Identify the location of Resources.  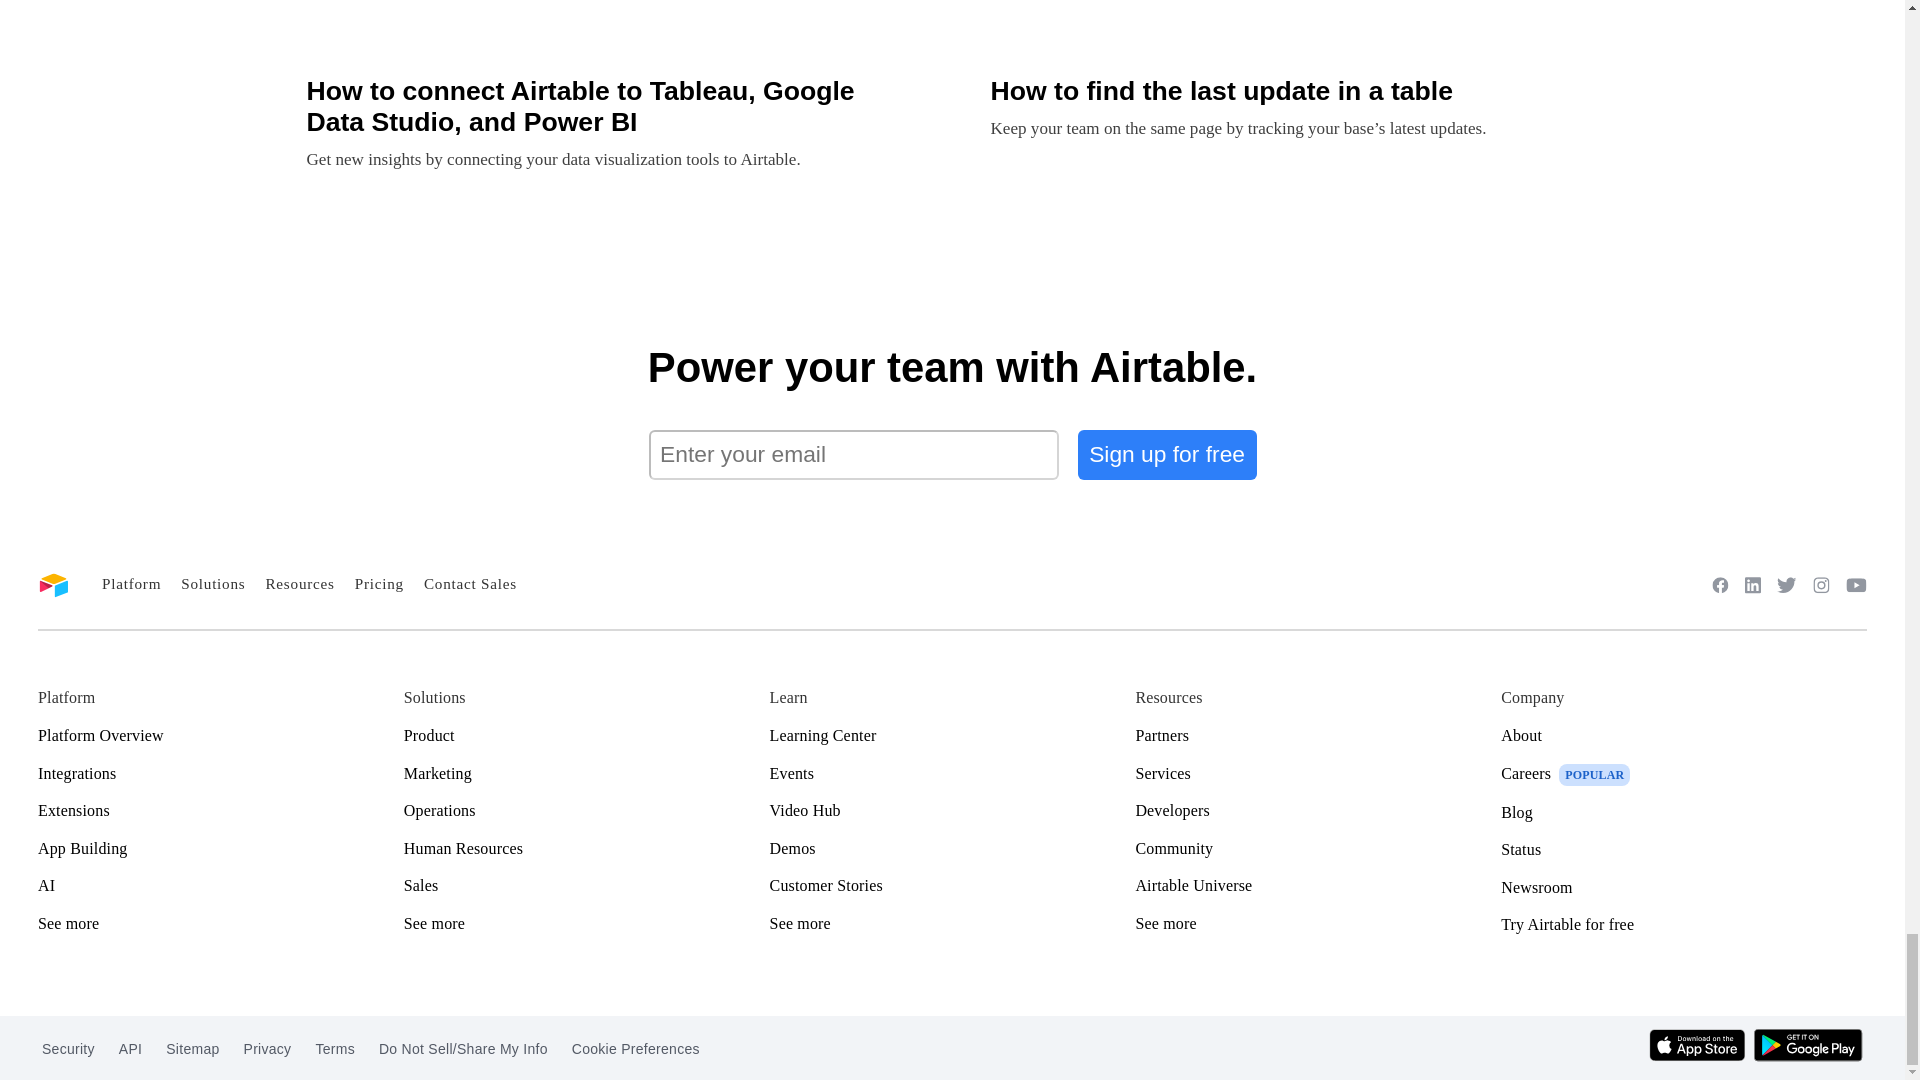
(299, 582).